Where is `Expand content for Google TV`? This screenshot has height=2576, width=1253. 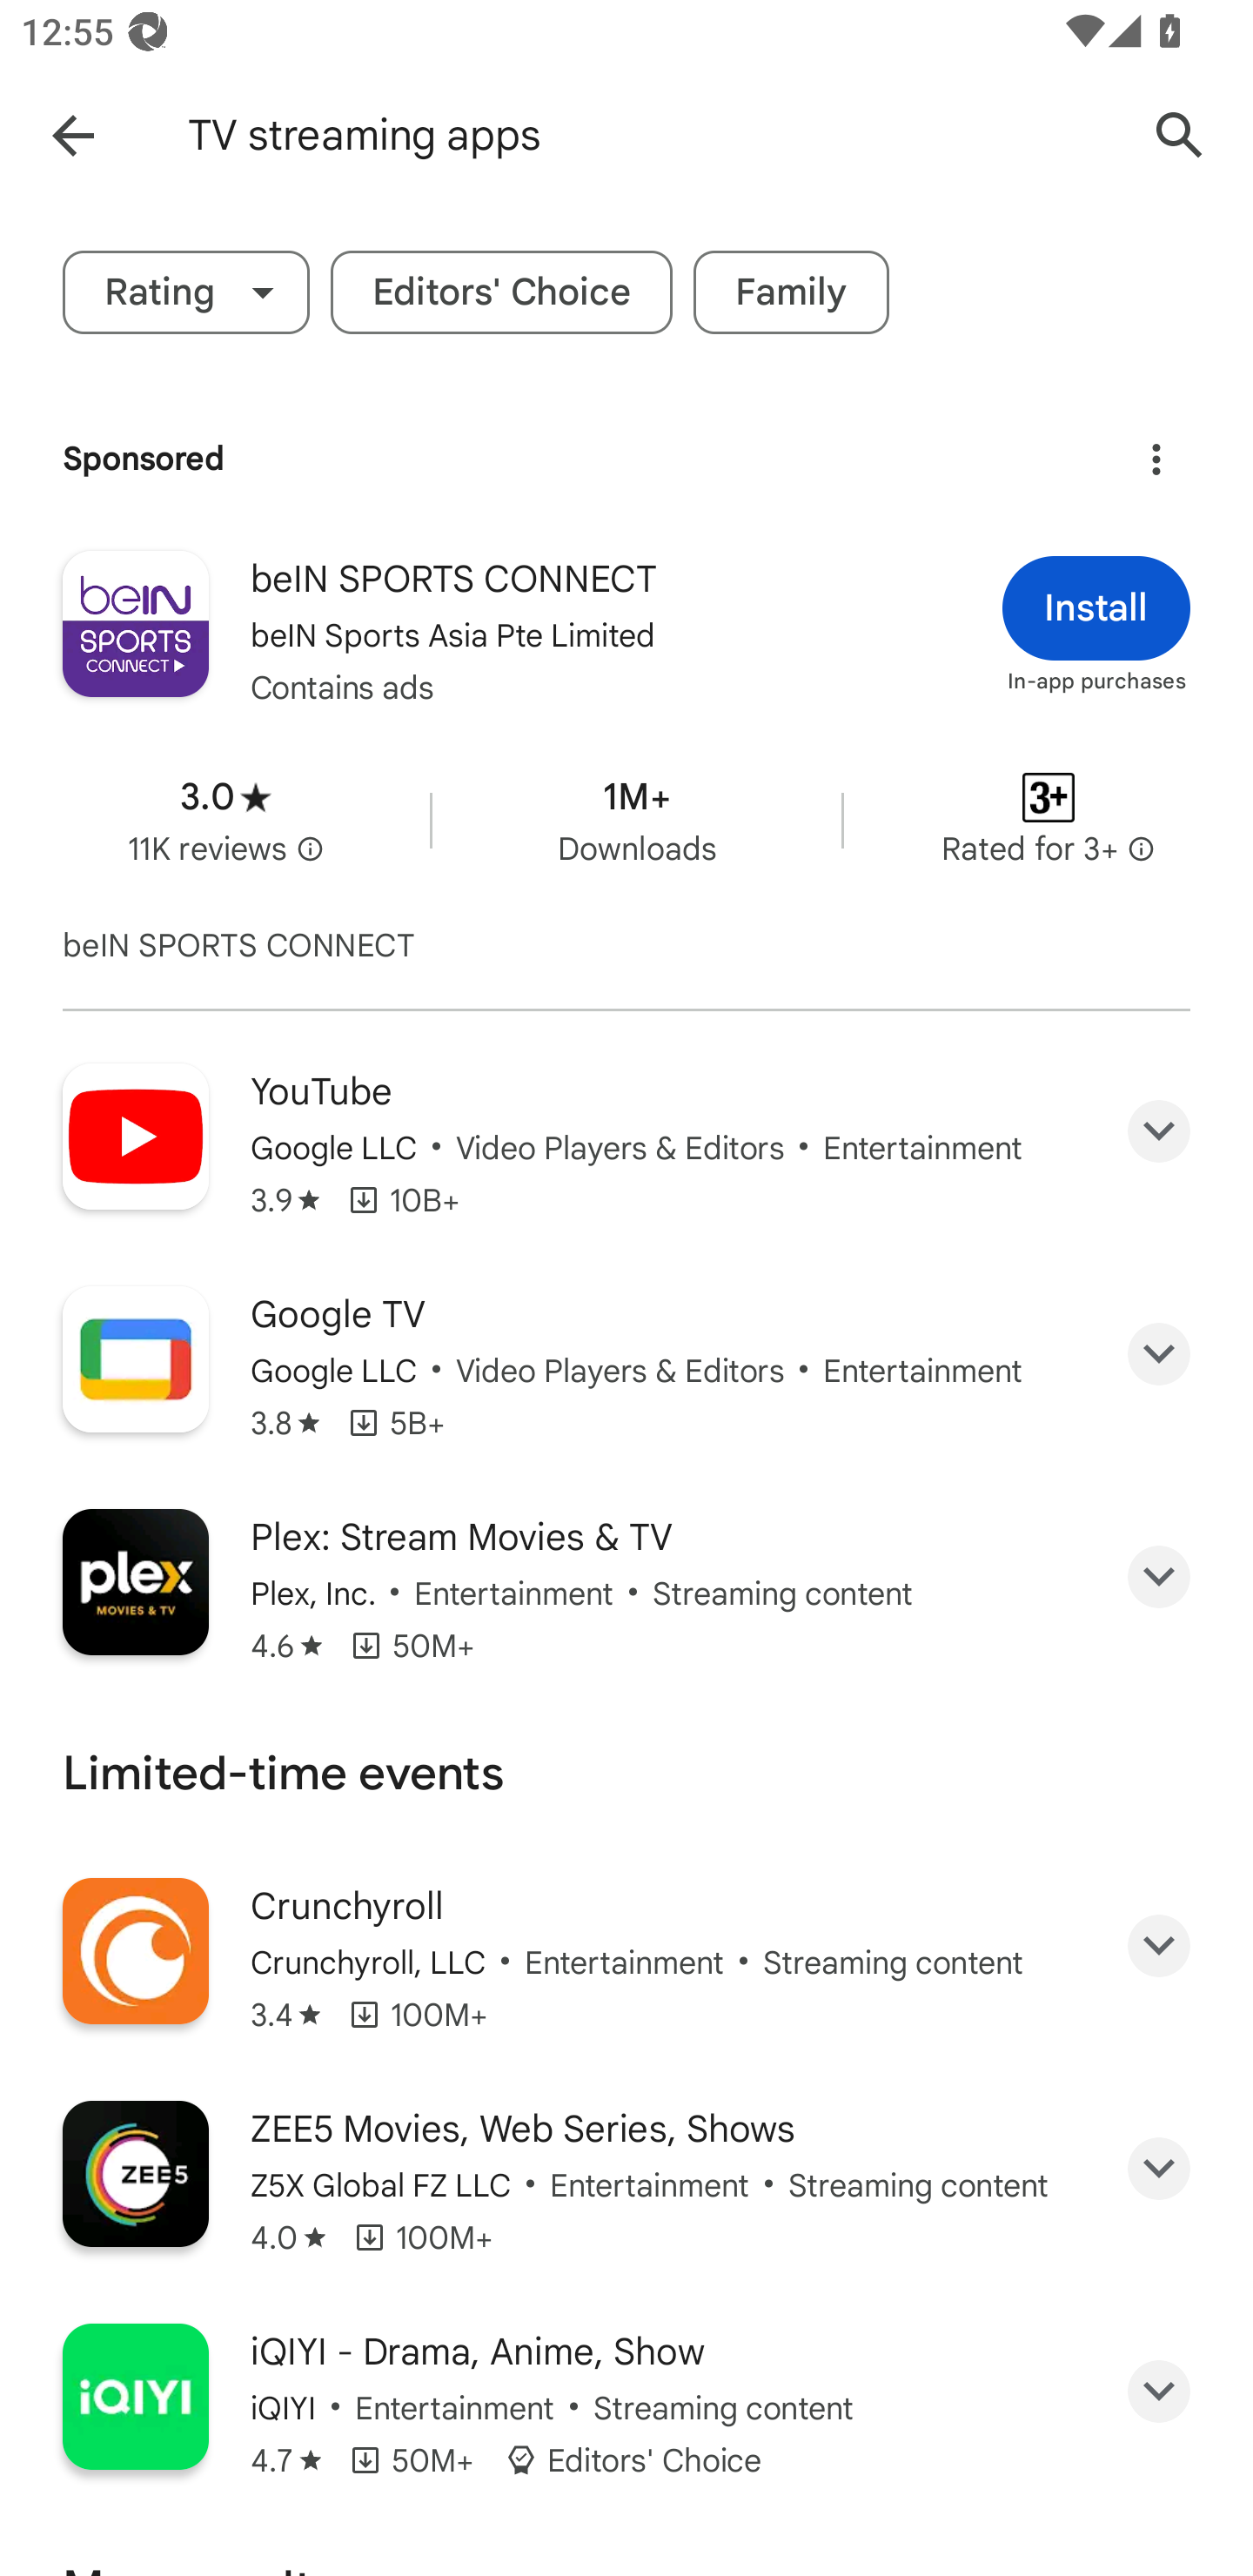 Expand content for Google TV is located at coordinates (1159, 1353).